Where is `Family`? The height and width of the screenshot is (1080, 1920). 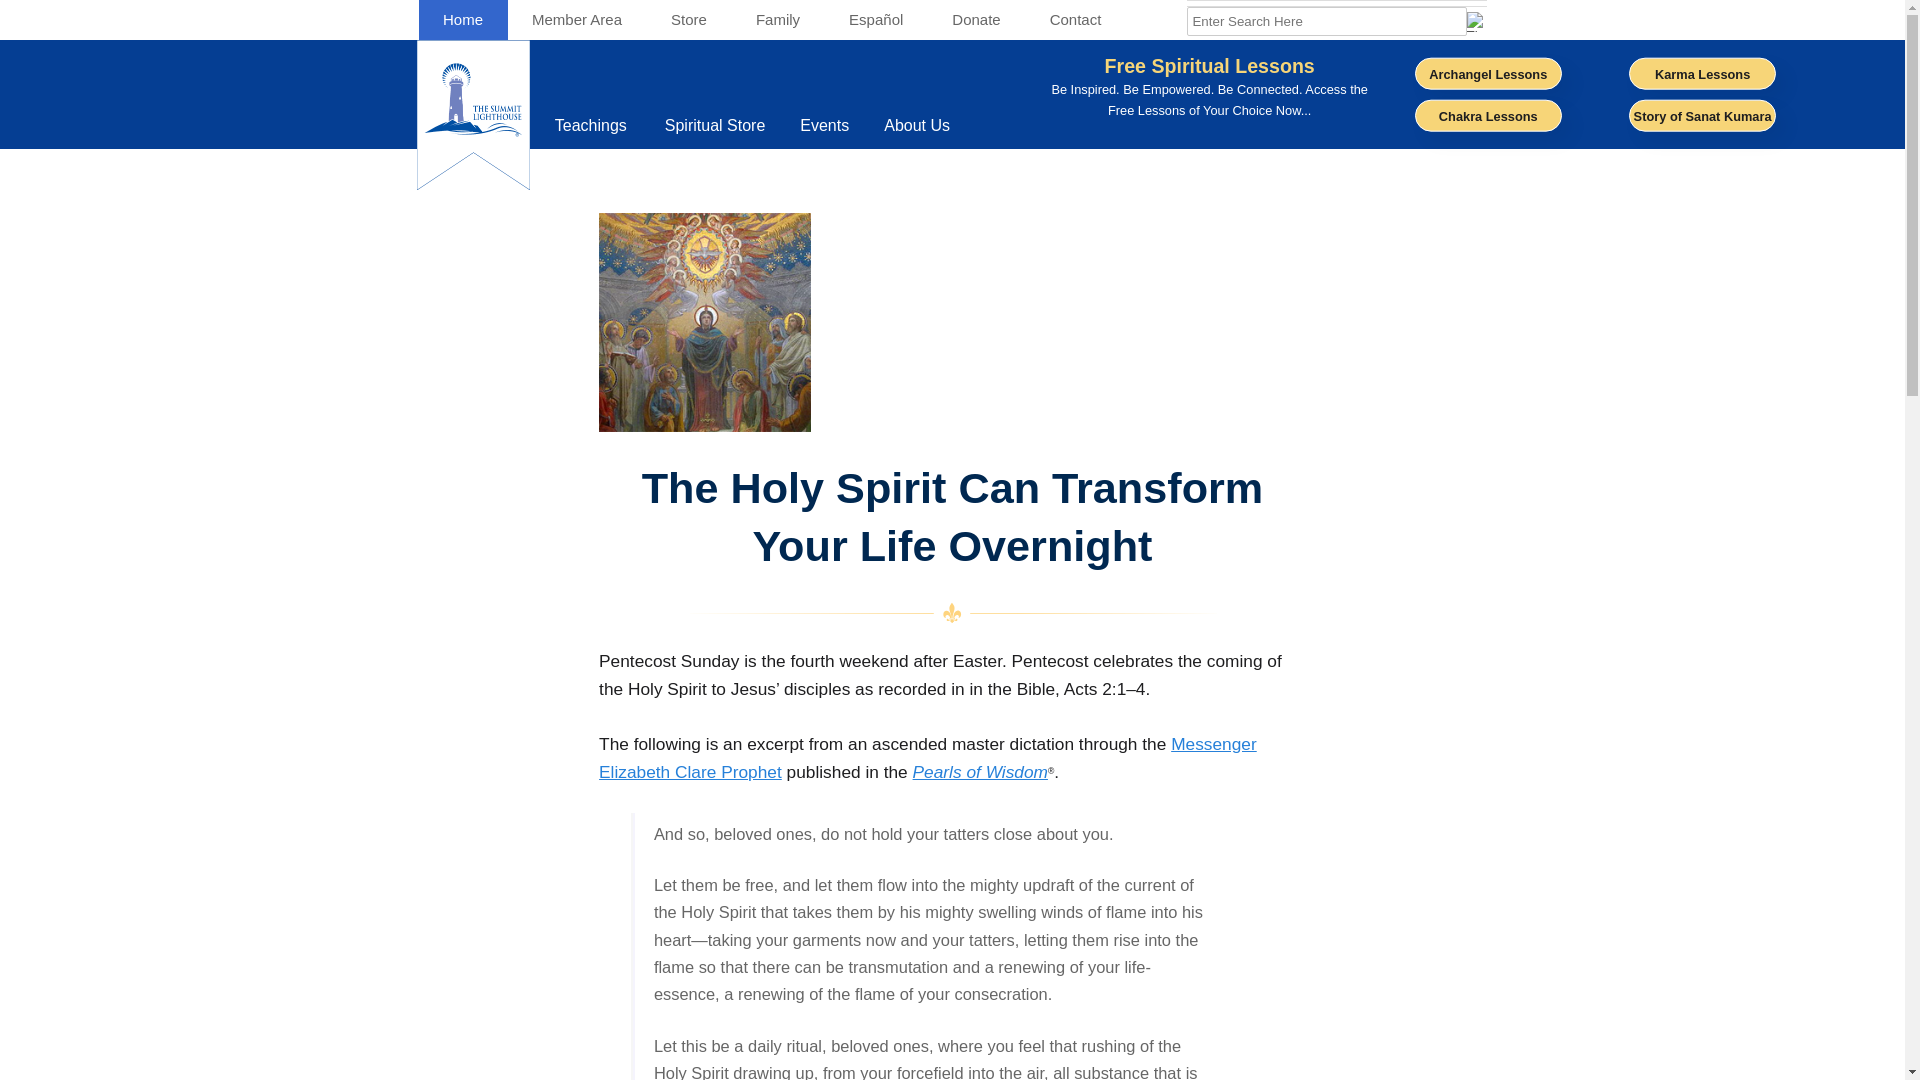 Family is located at coordinates (976, 20).